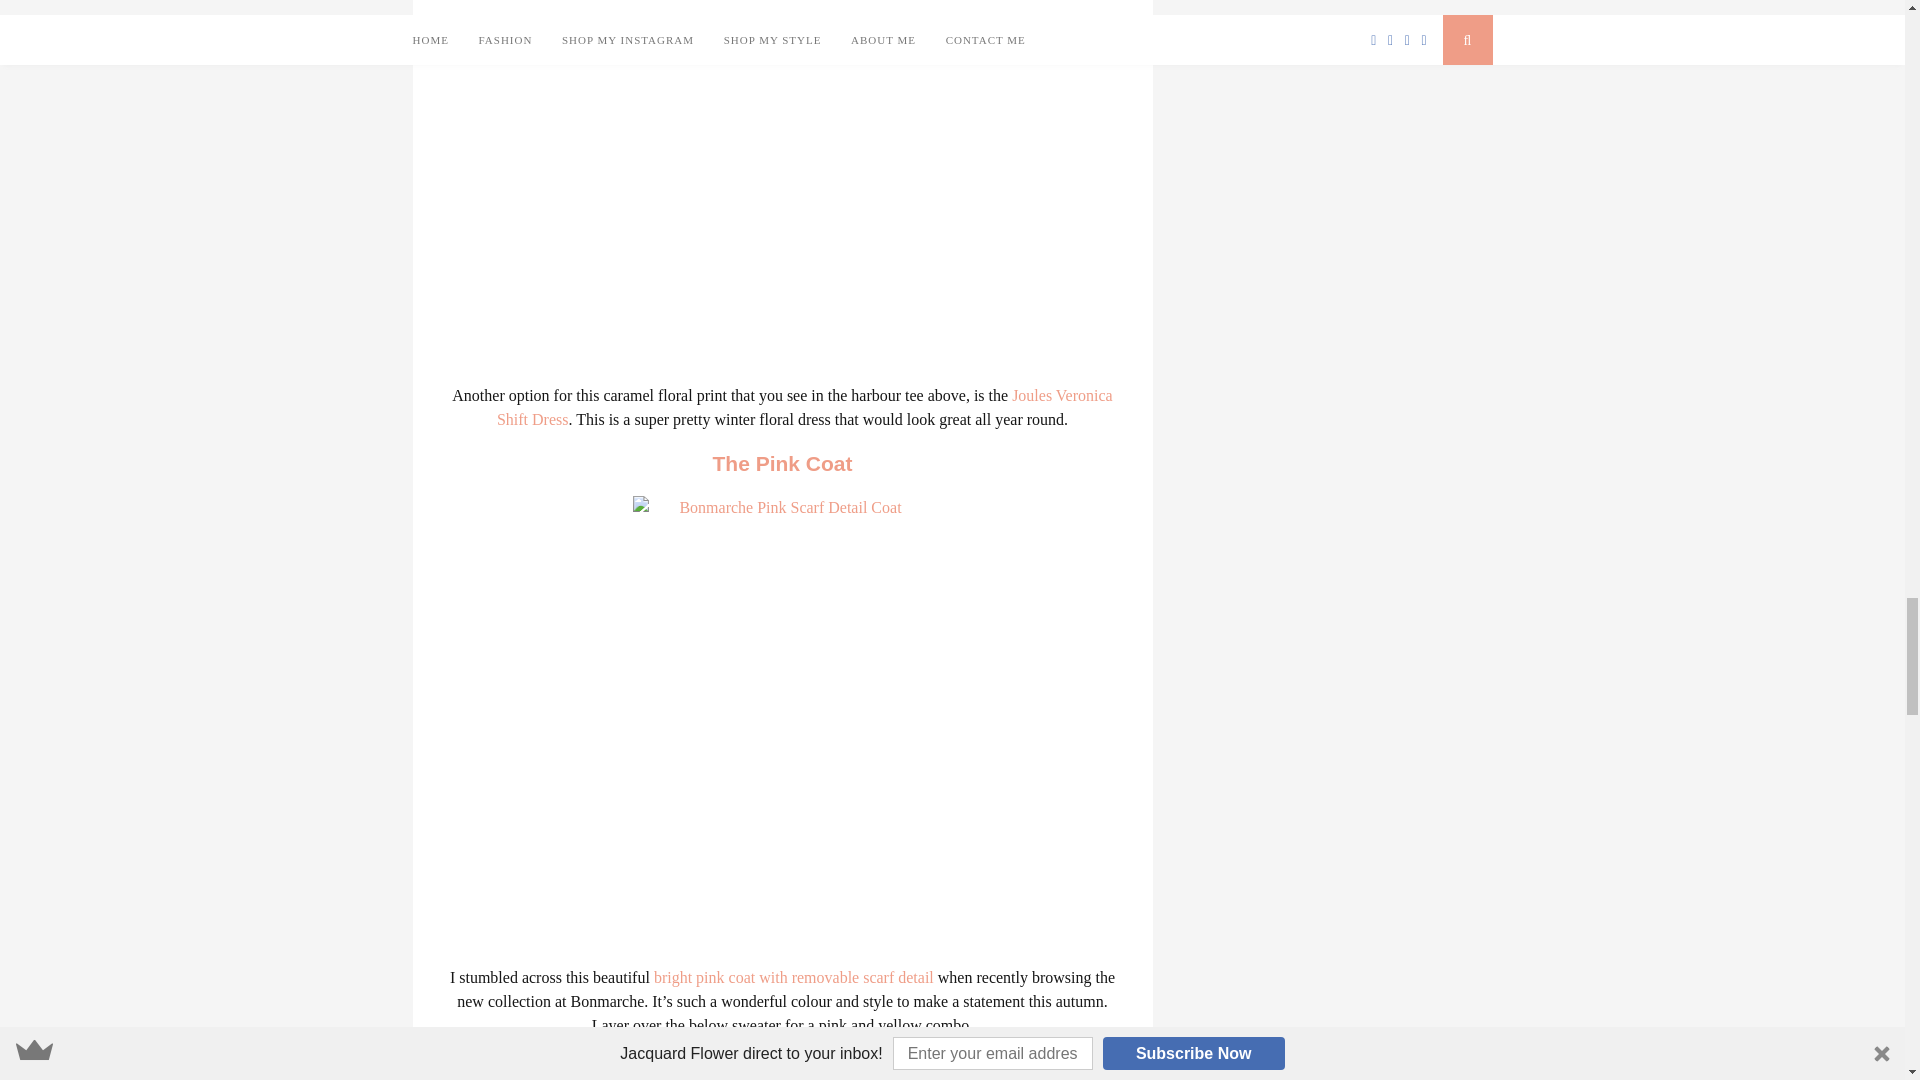 The height and width of the screenshot is (1080, 1920). Describe the element at coordinates (805, 406) in the screenshot. I see `Joules Veronica Shift Dress` at that location.